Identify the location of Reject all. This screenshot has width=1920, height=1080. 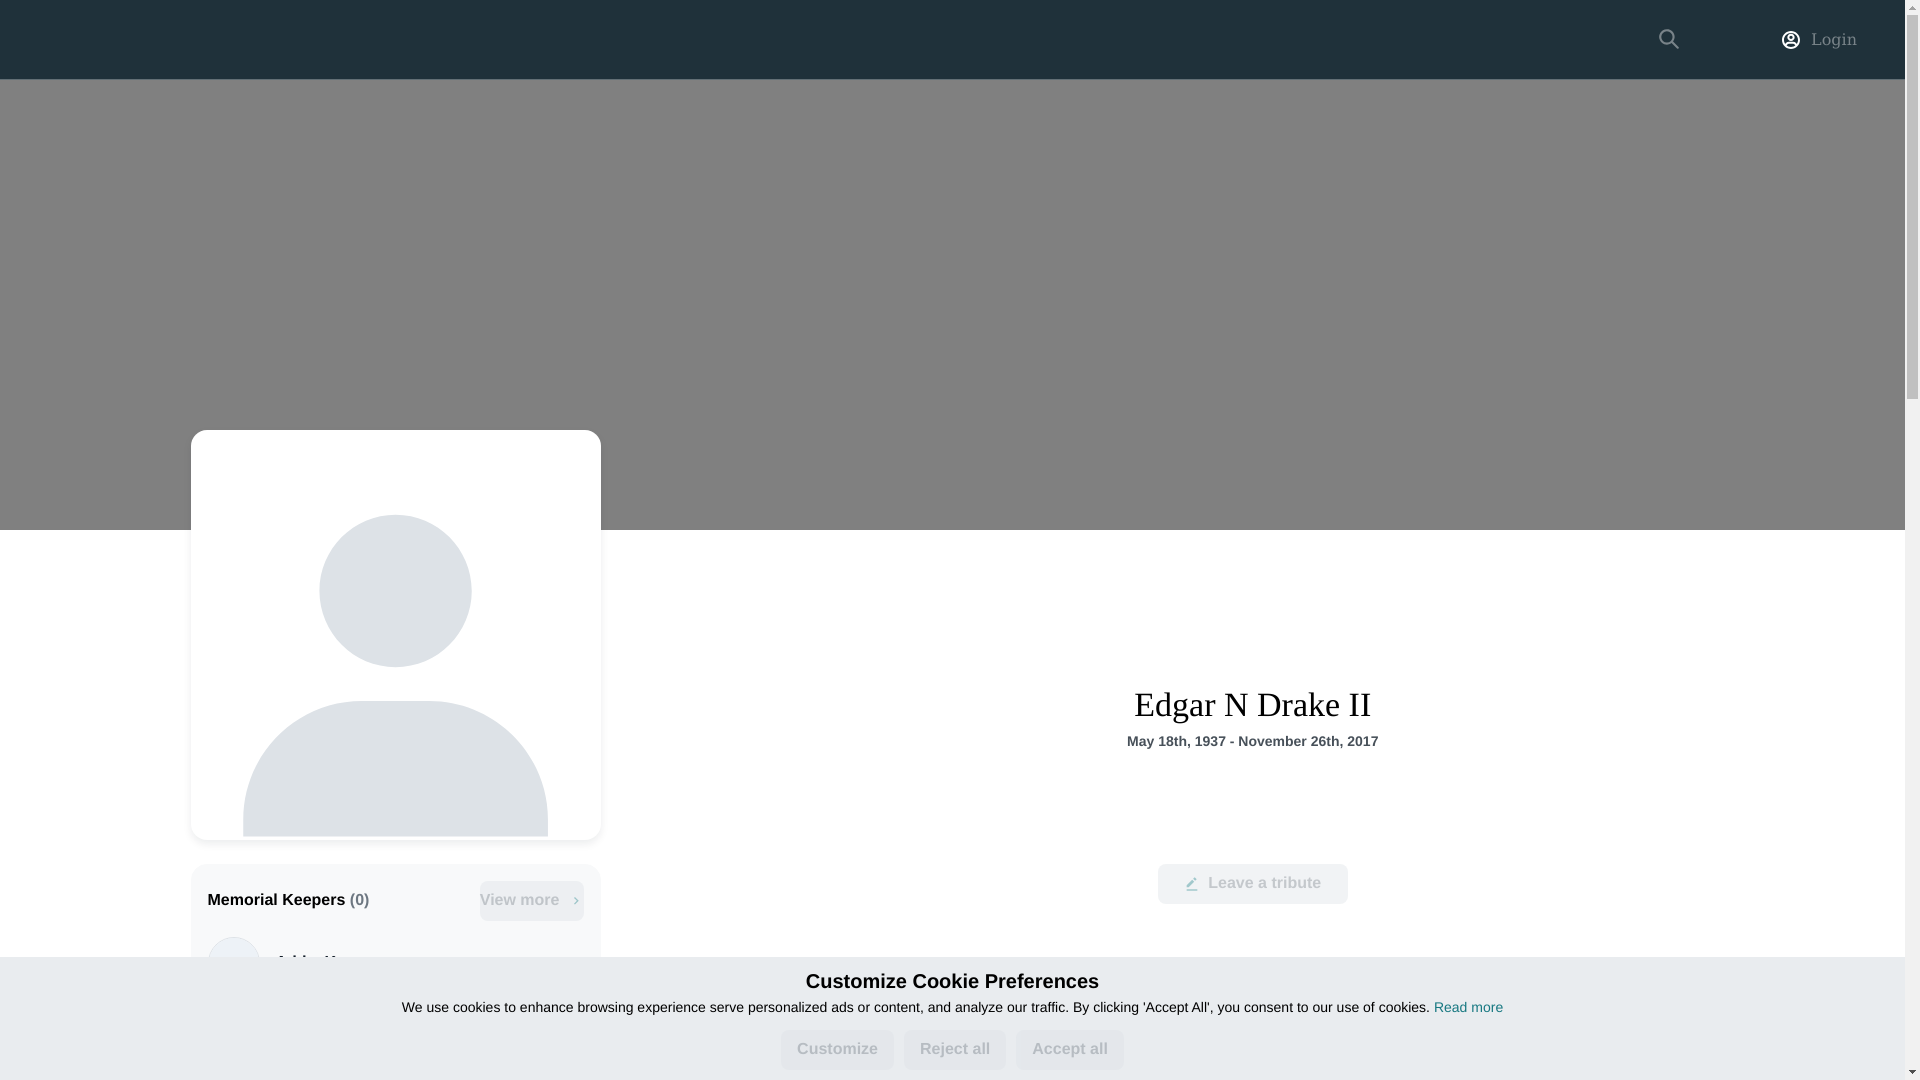
(955, 1050).